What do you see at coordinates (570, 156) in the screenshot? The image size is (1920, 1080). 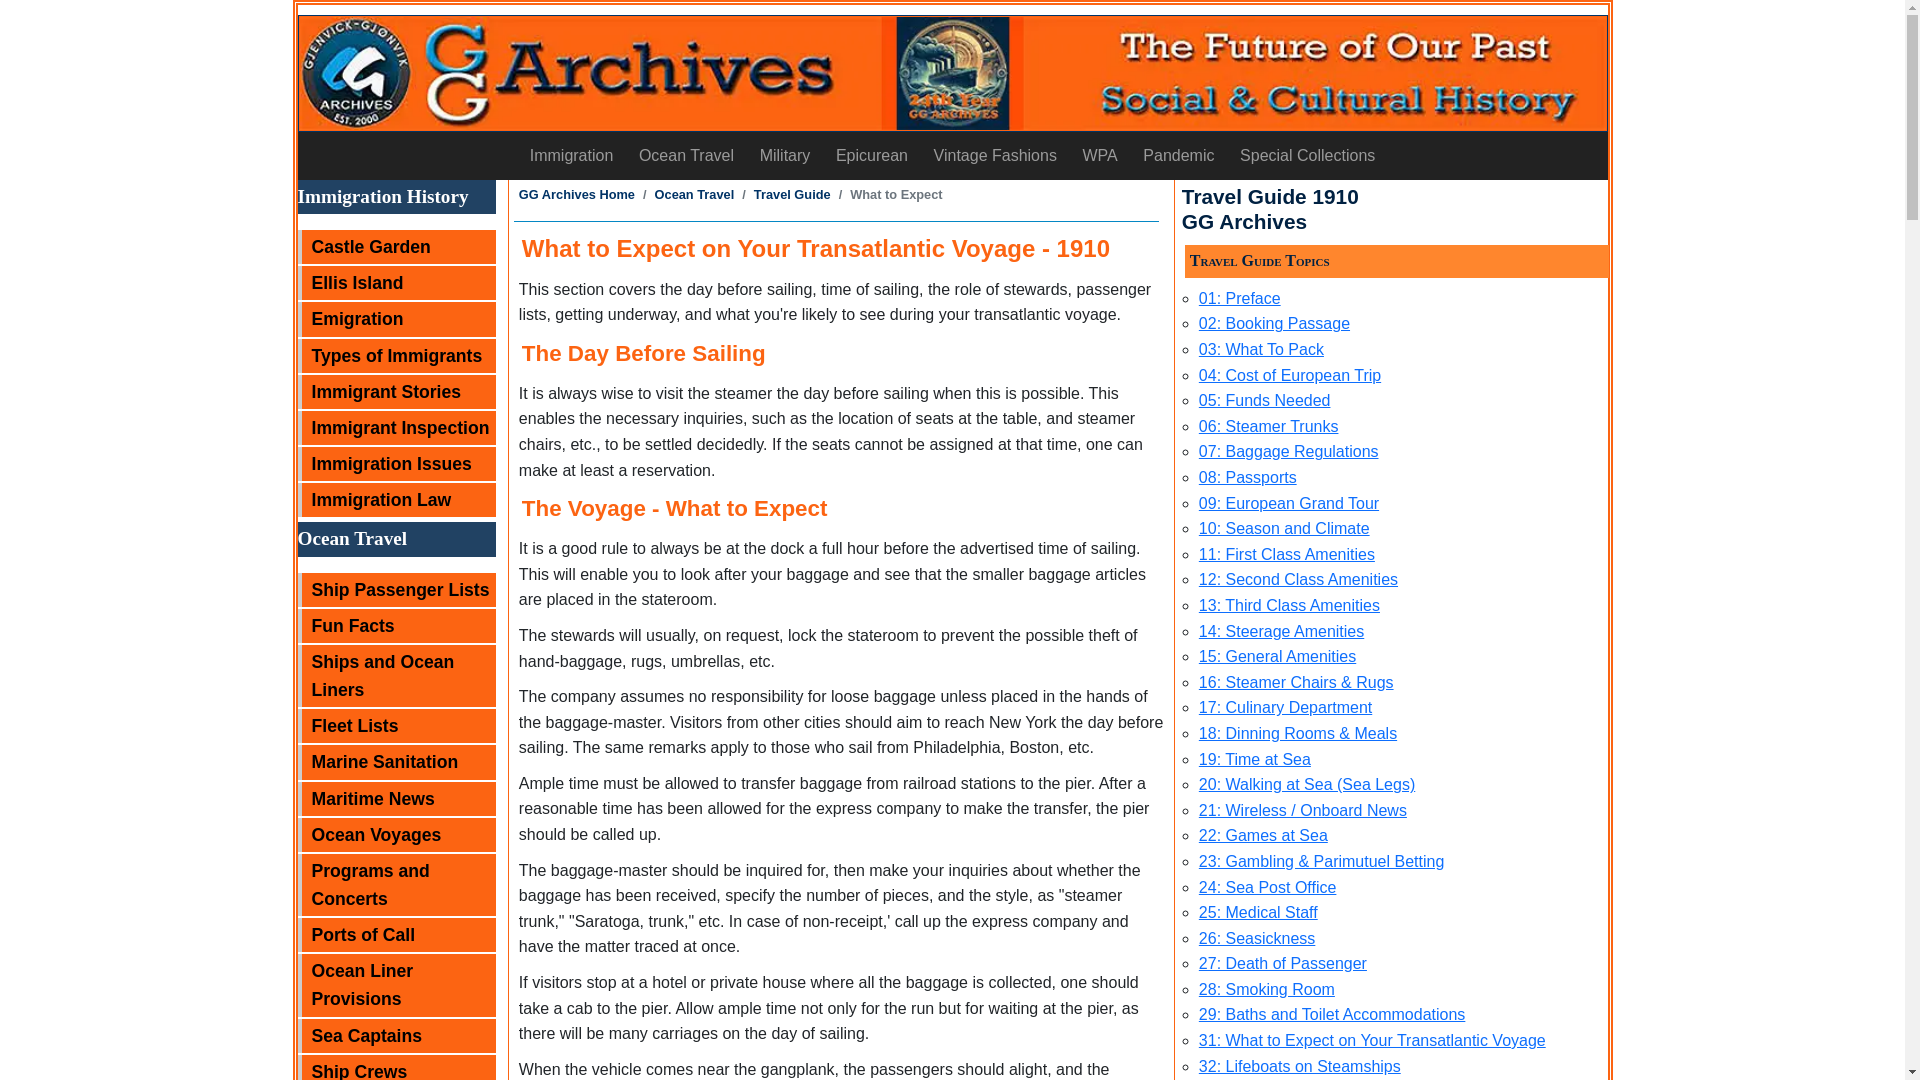 I see `Immigration` at bounding box center [570, 156].